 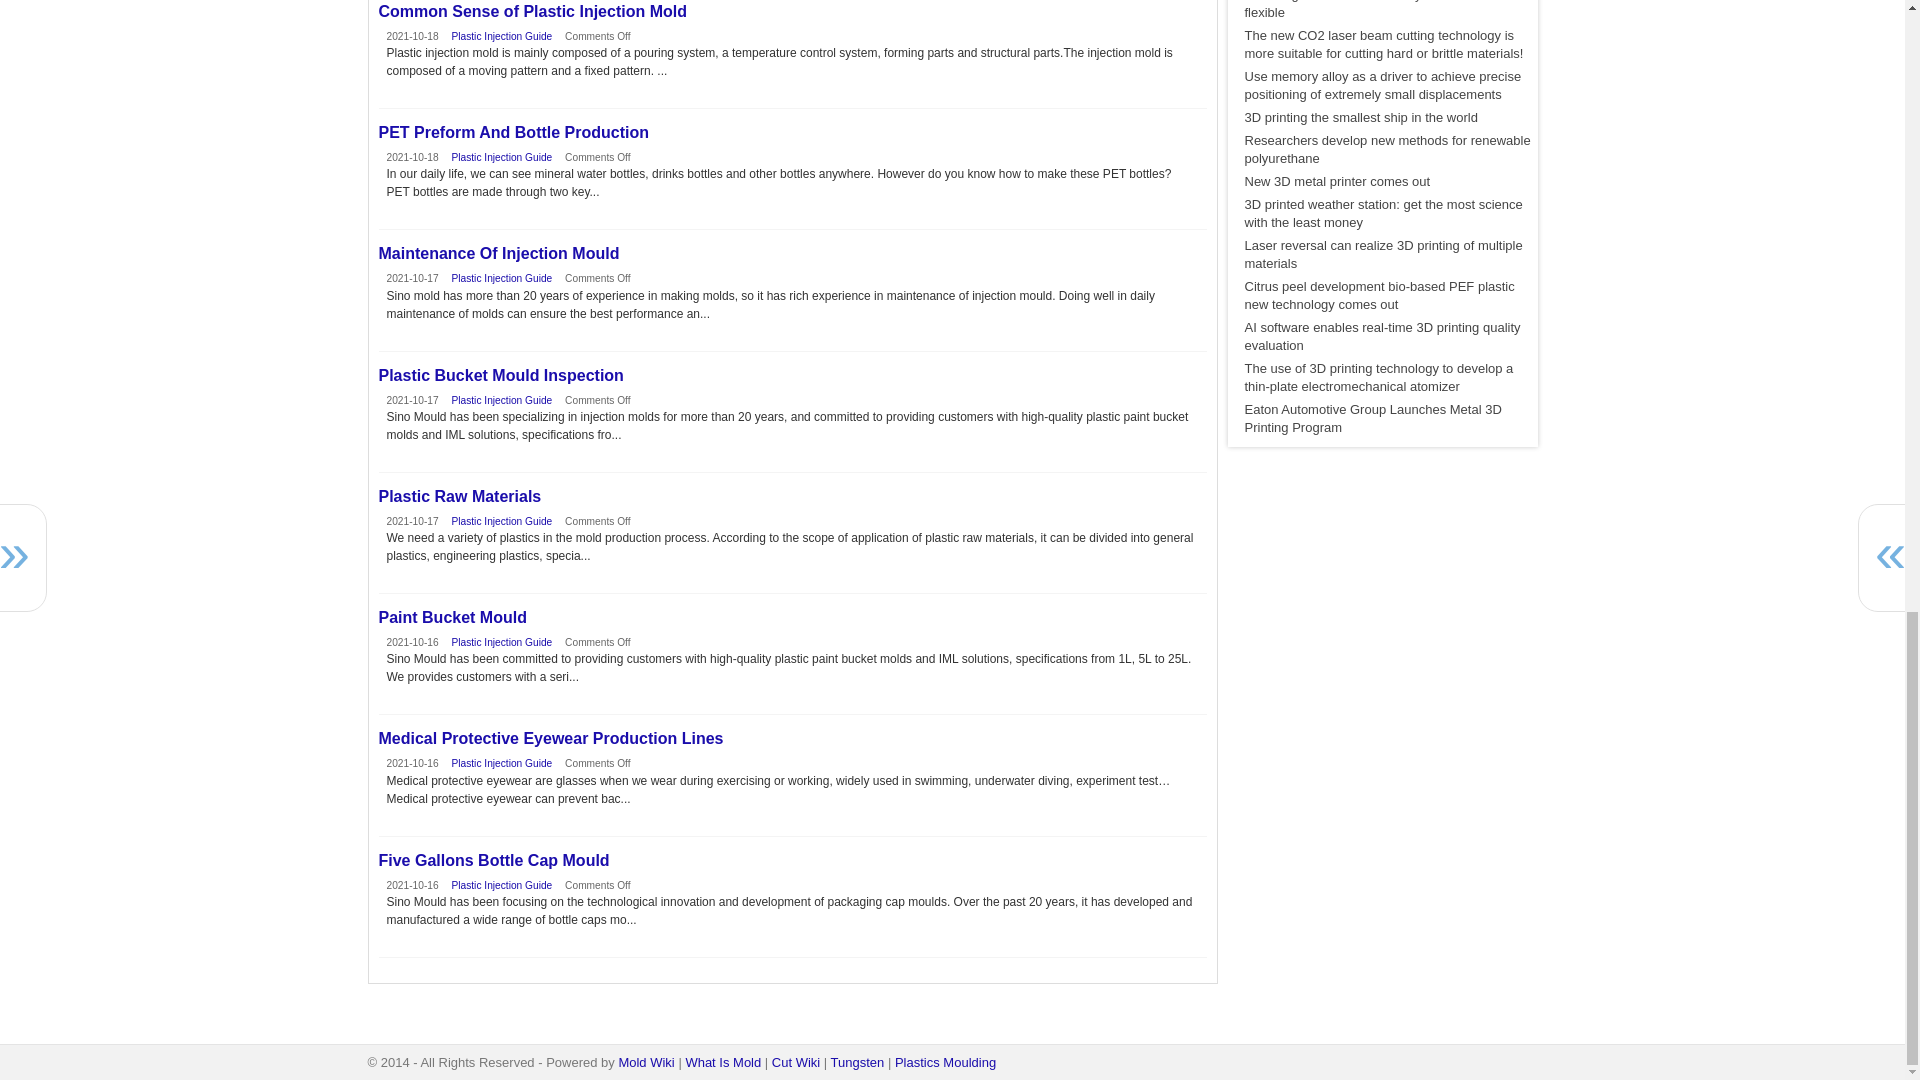 What do you see at coordinates (792, 376) in the screenshot?
I see `Plastic Bucket Mould Inspection` at bounding box center [792, 376].